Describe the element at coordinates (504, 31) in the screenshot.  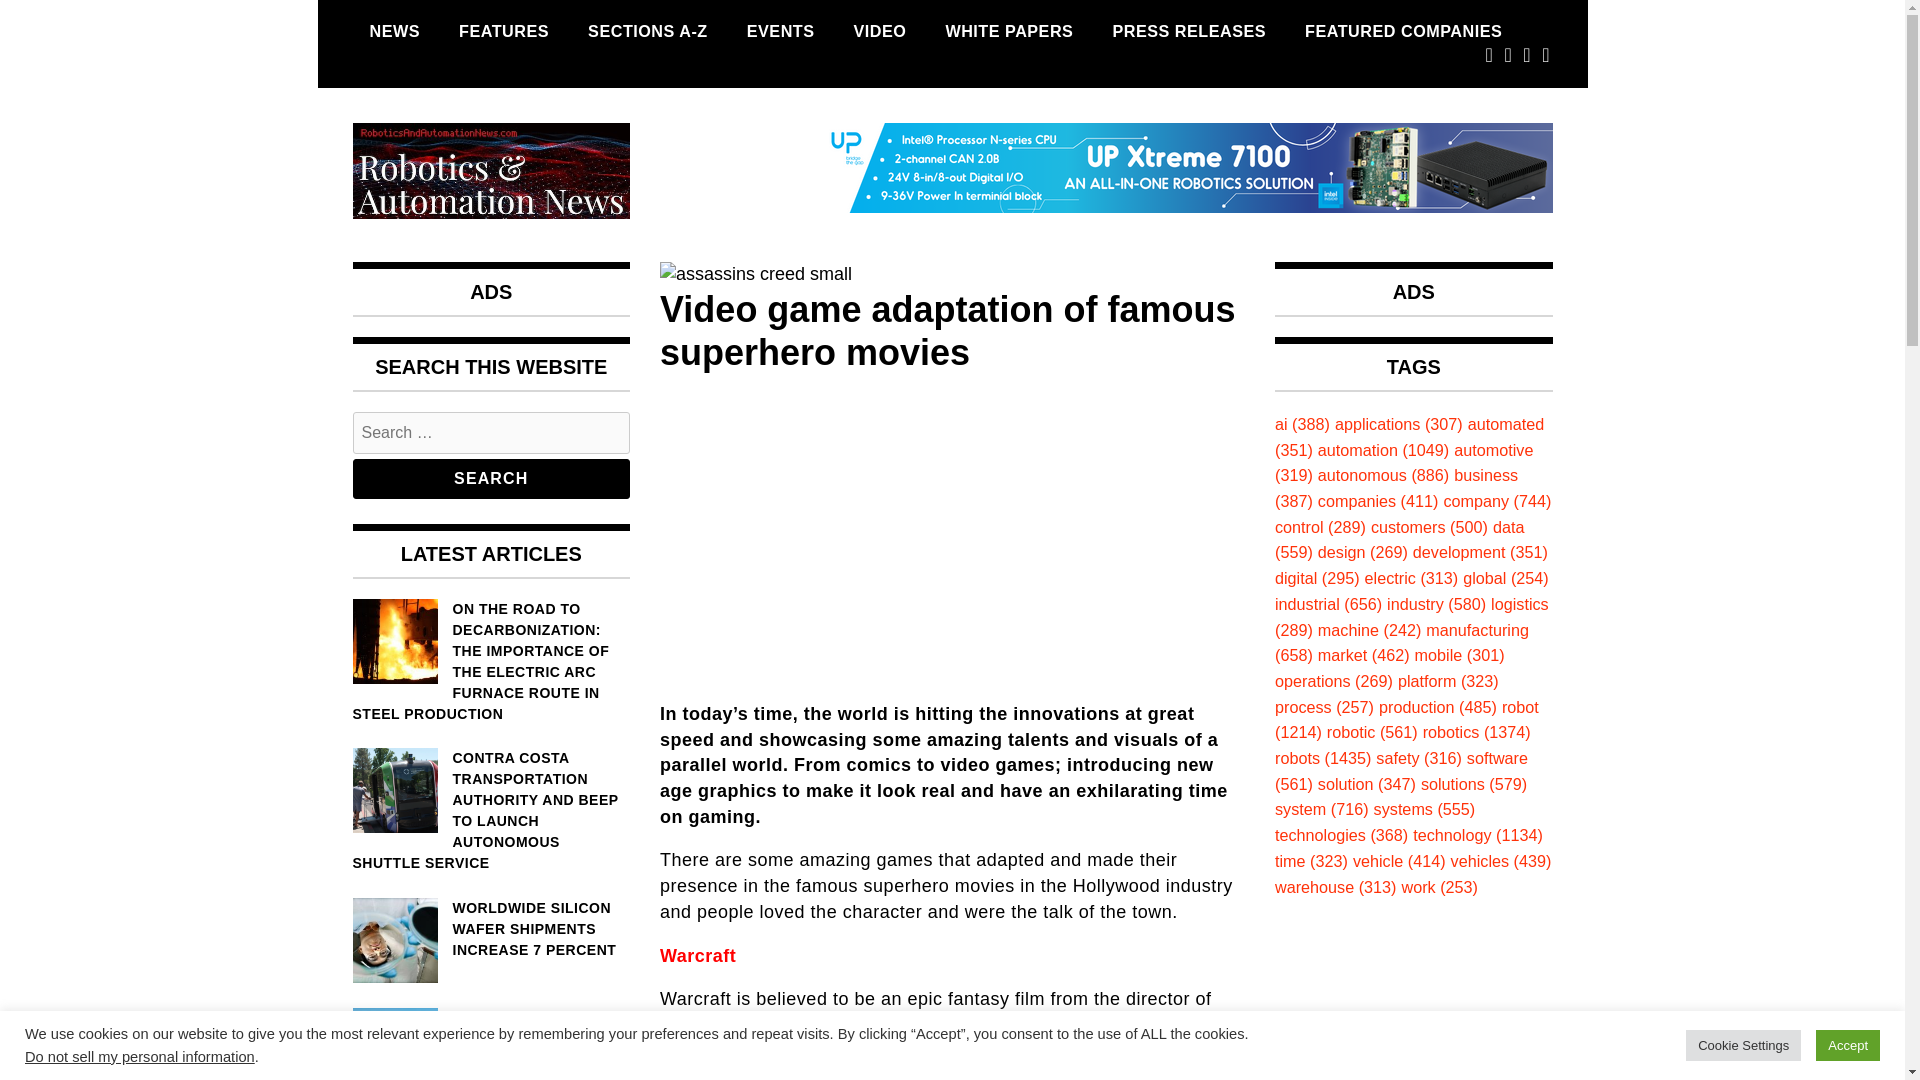
I see `FEATURES` at that location.